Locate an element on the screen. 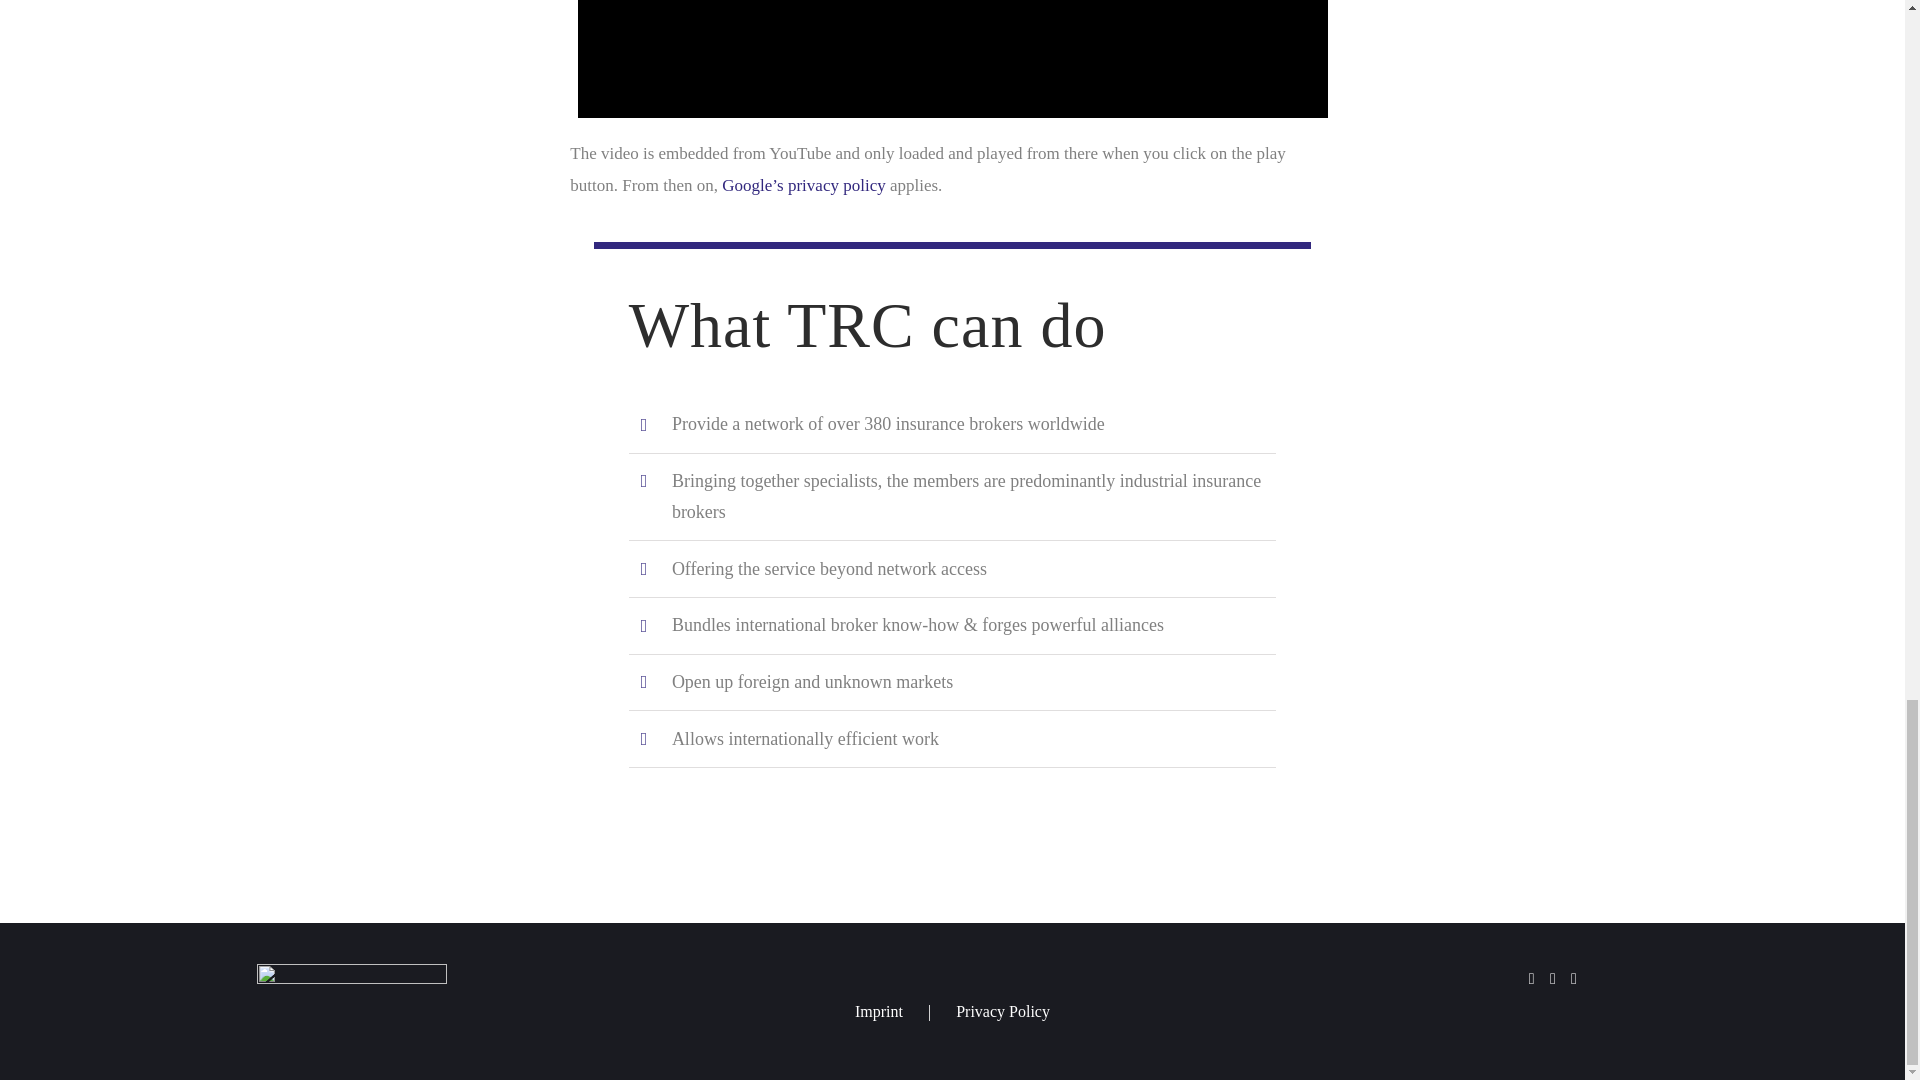  Imprint is located at coordinates (905, 1012).